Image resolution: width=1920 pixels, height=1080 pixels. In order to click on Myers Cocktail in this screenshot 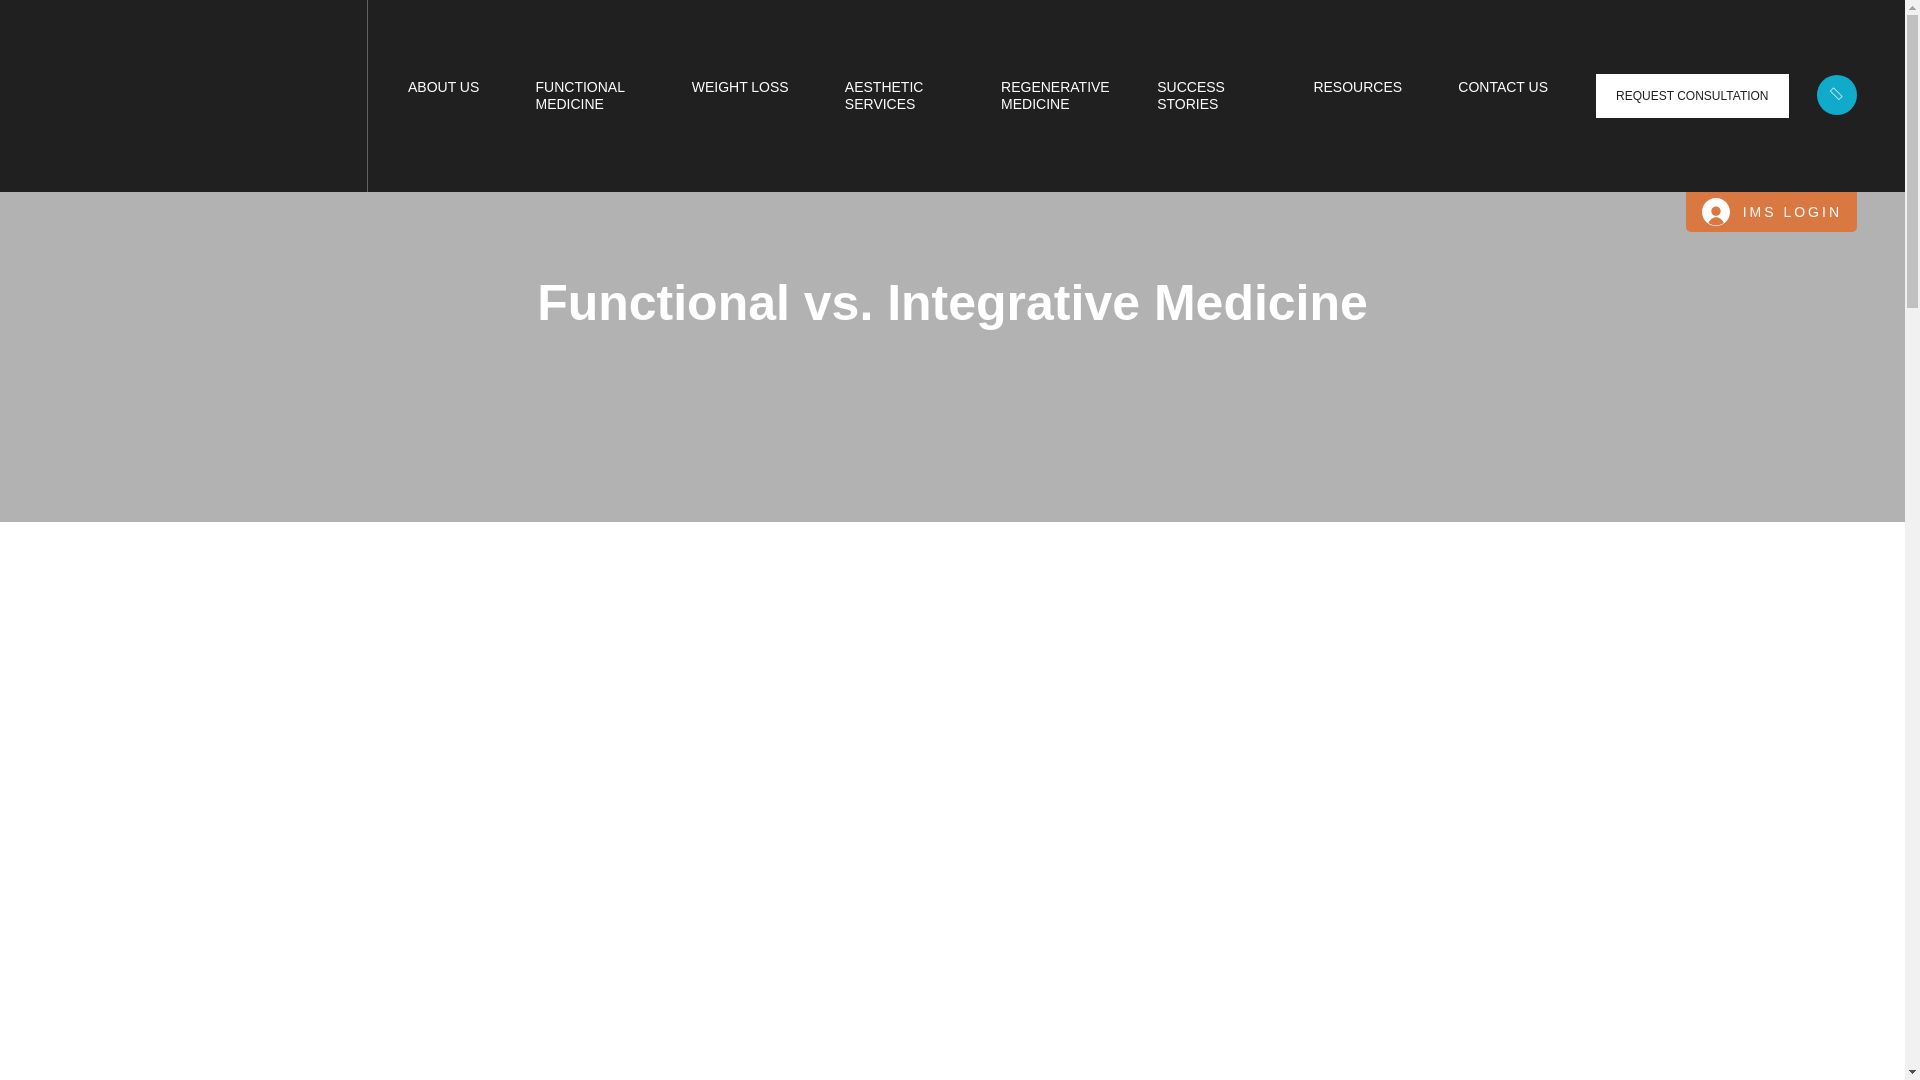, I will do `click(362, 92)`.